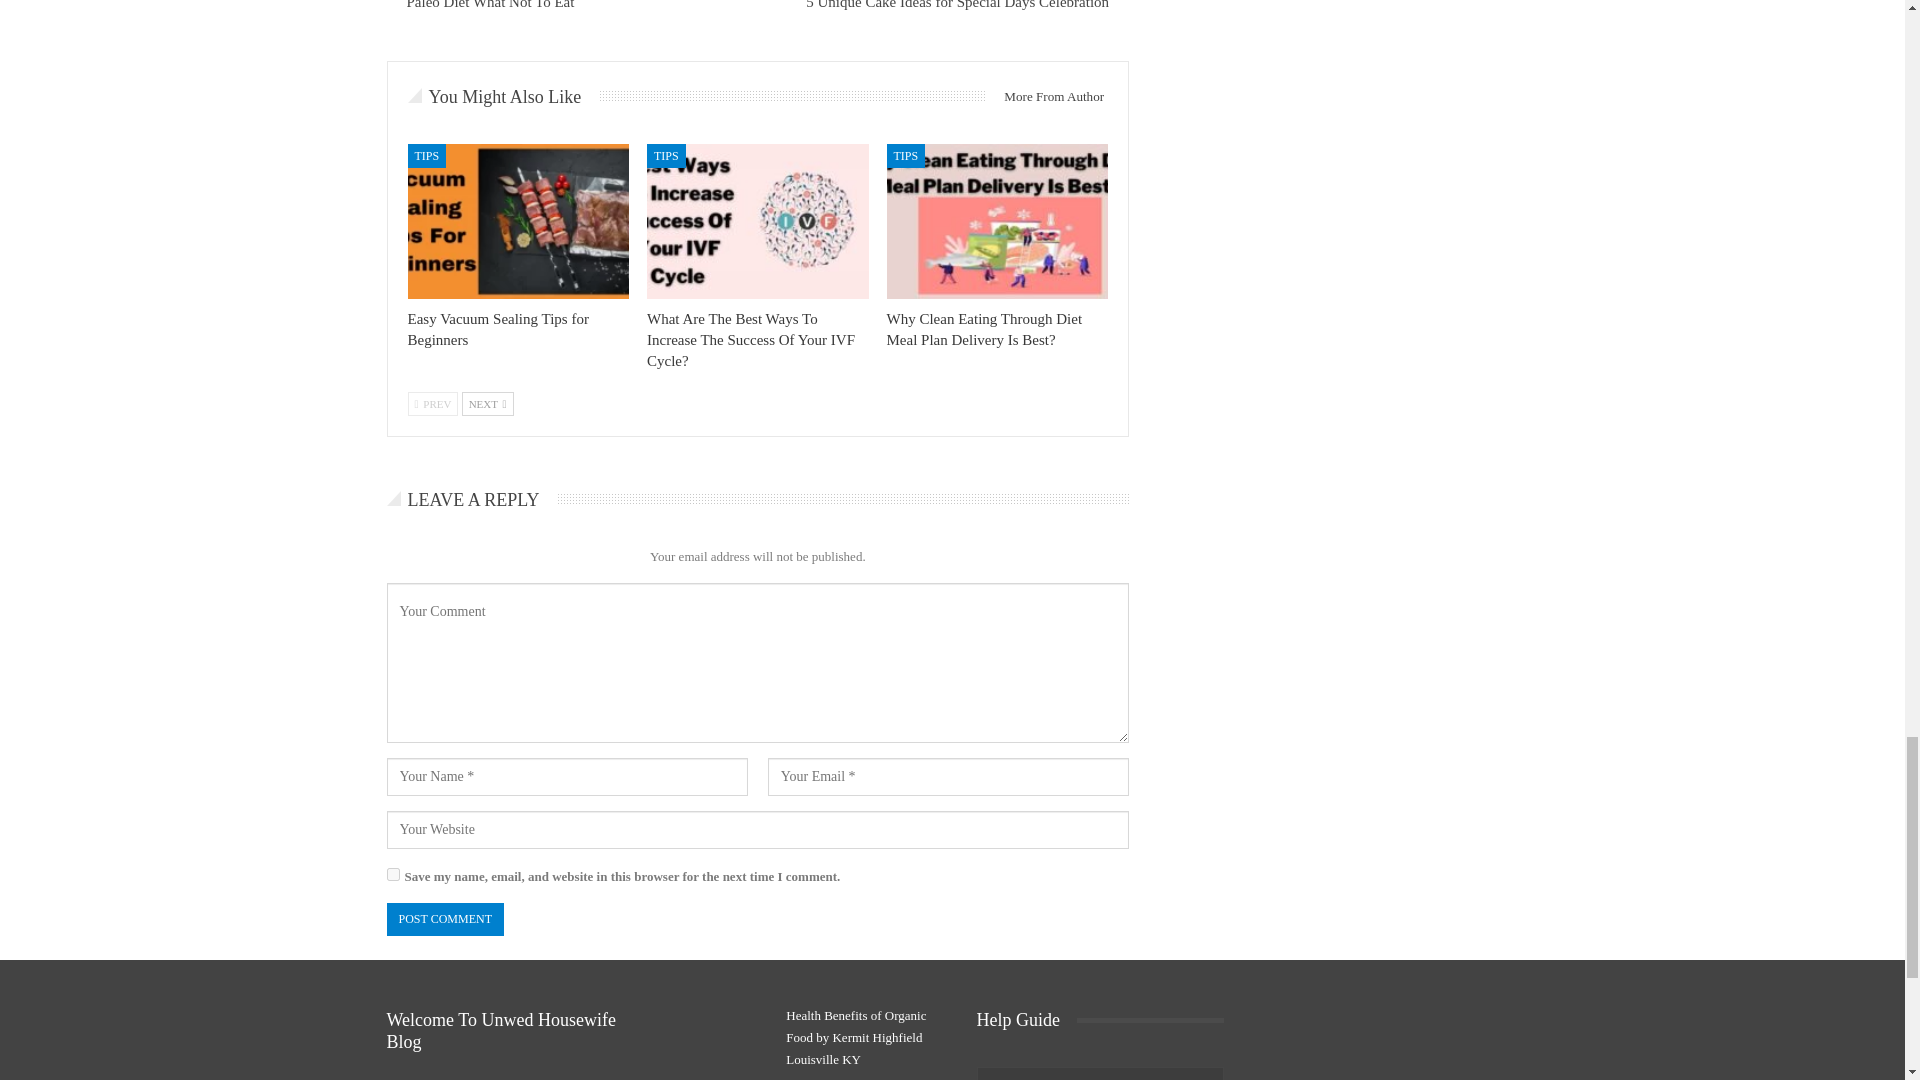 The height and width of the screenshot is (1080, 1920). Describe the element at coordinates (518, 221) in the screenshot. I see `Easy Vacuum Sealing Tips for Beginners` at that location.